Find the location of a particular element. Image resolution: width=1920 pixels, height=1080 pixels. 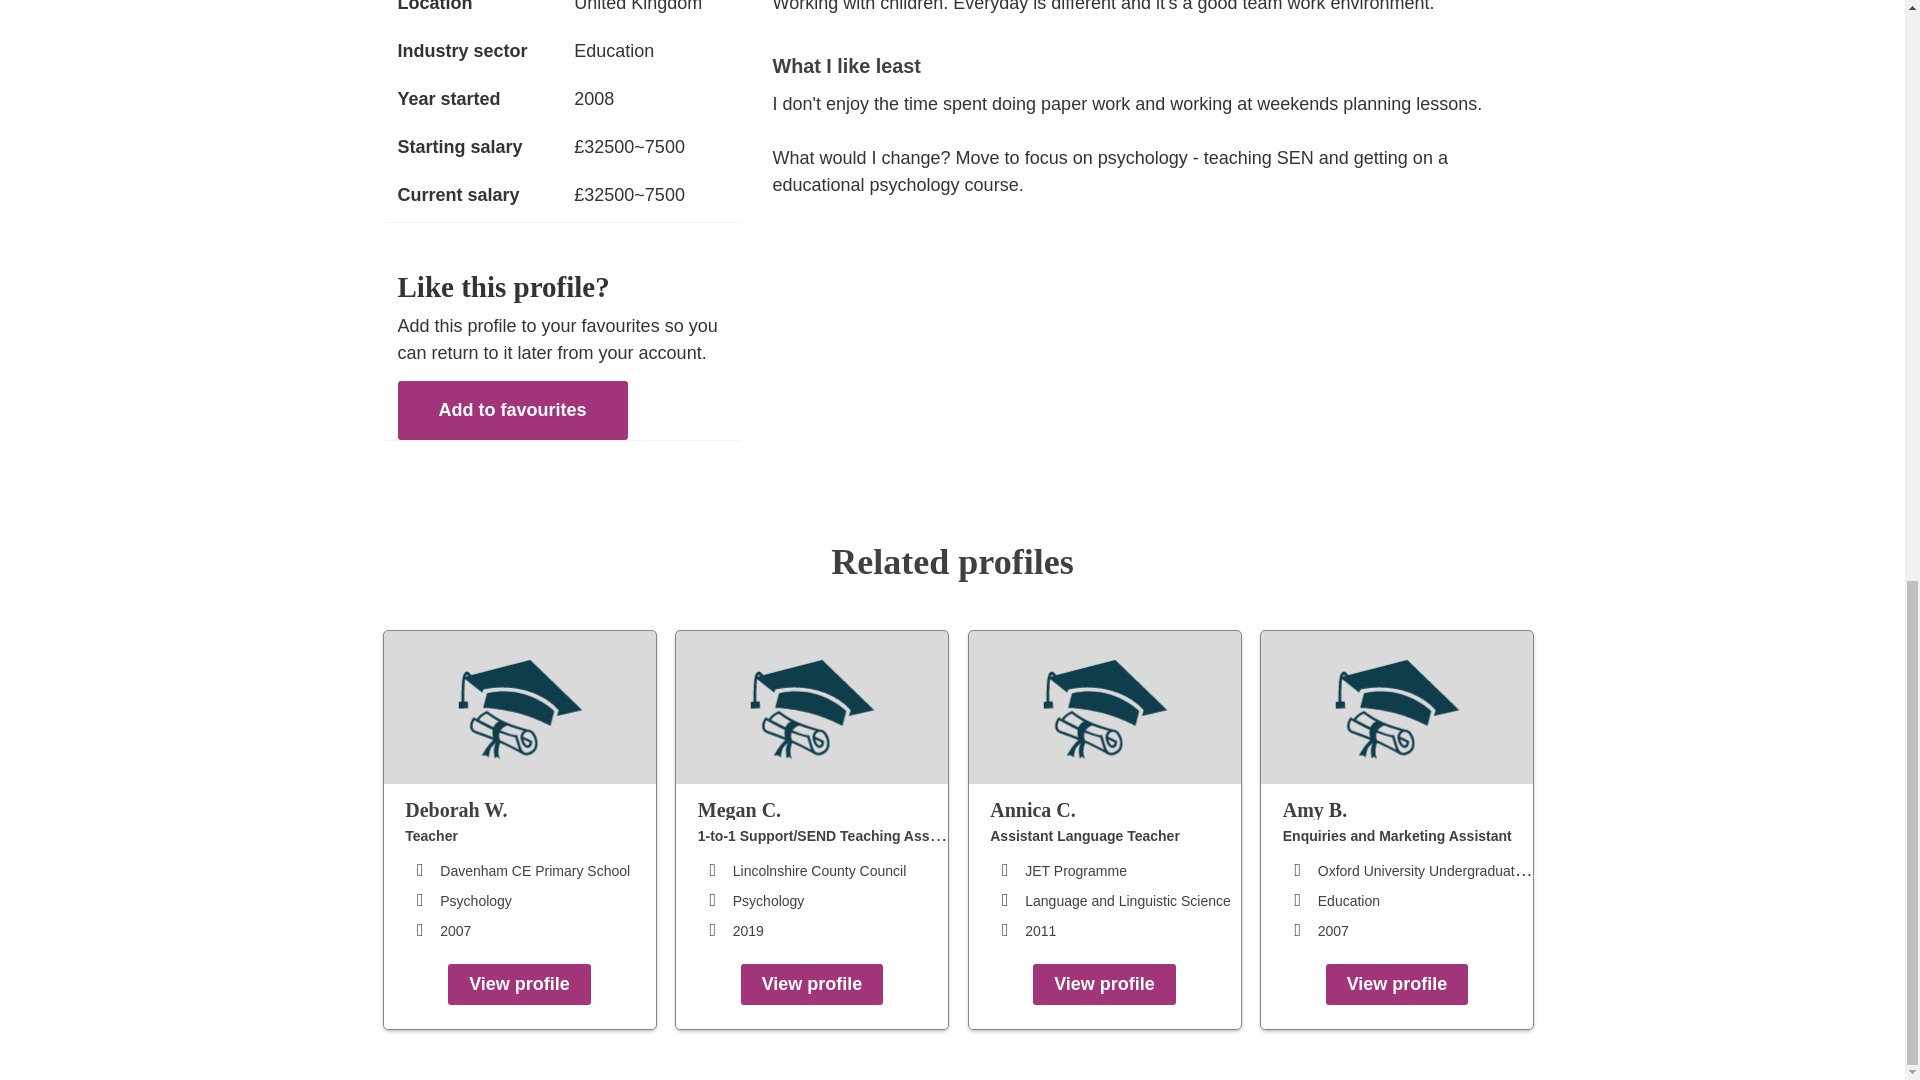

2007 is located at coordinates (454, 930).